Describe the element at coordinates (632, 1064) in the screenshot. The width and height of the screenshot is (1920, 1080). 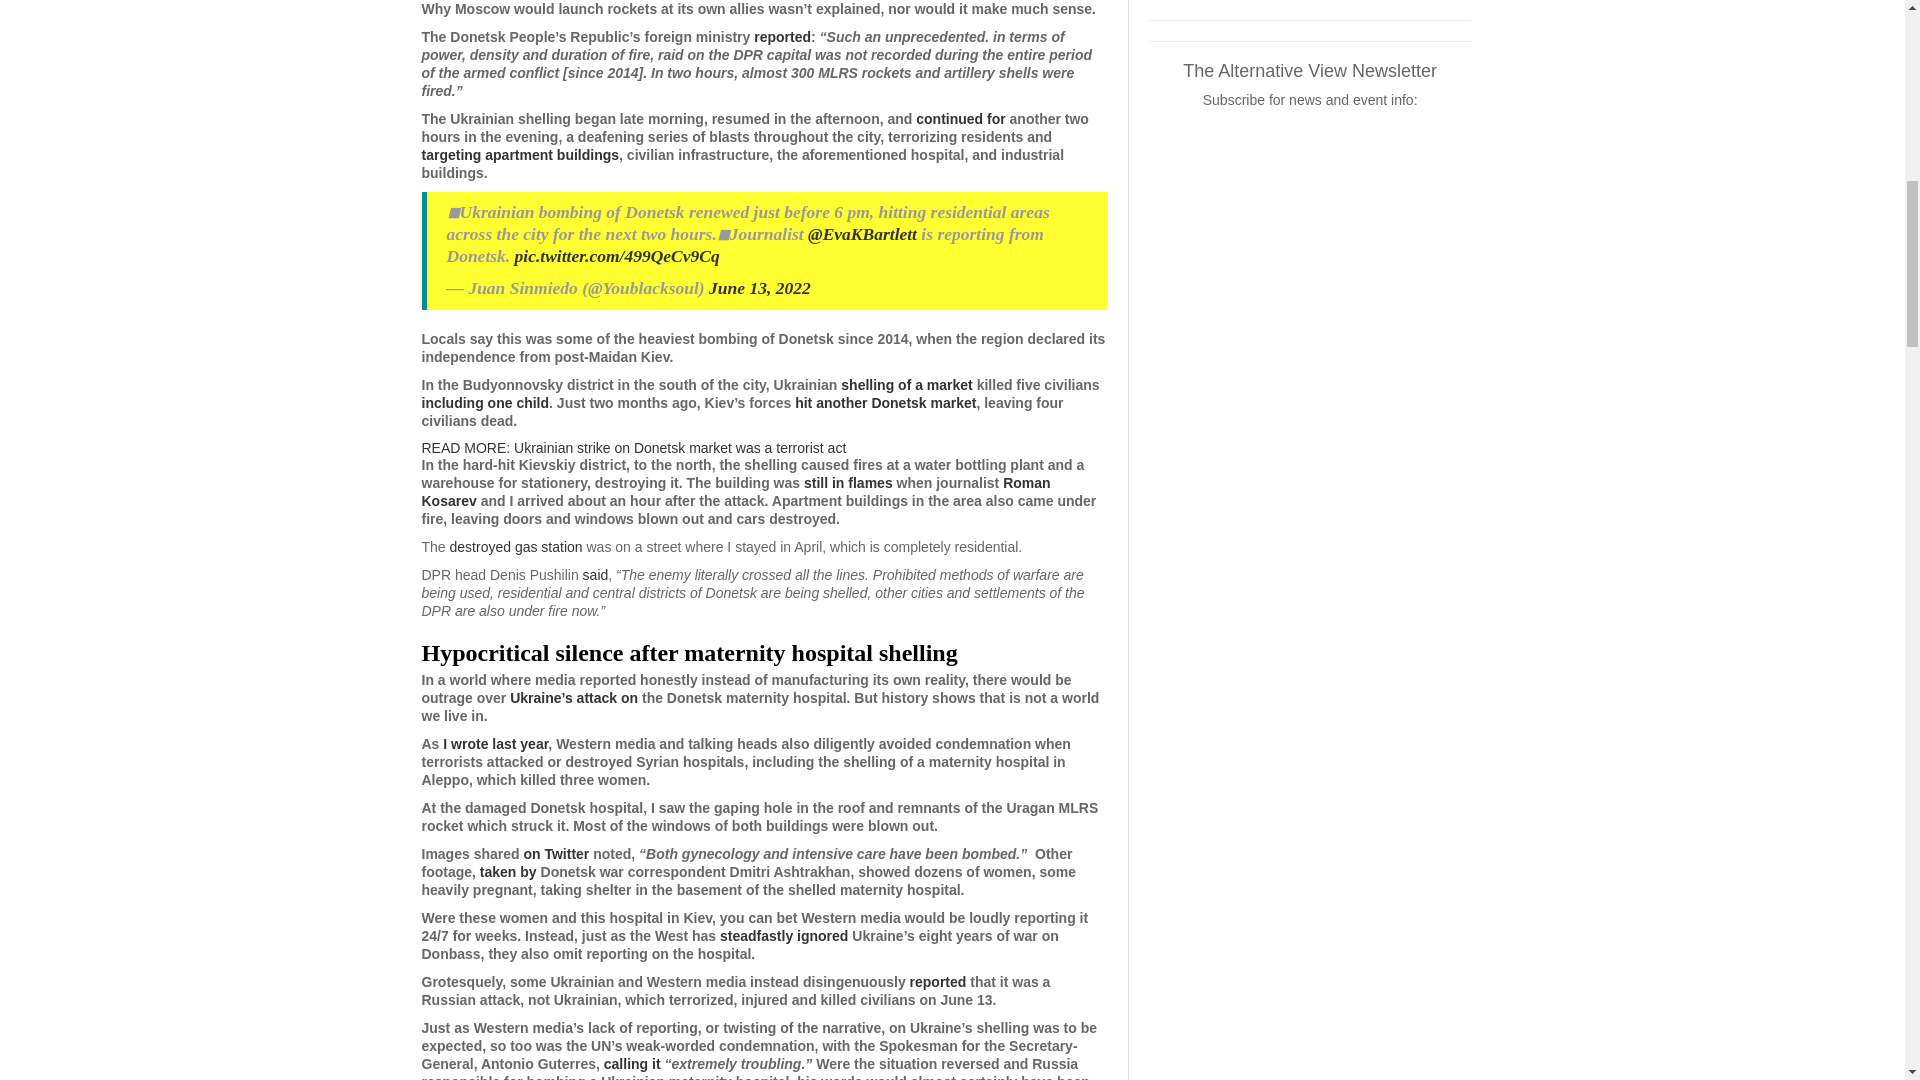
I see `calling it` at that location.